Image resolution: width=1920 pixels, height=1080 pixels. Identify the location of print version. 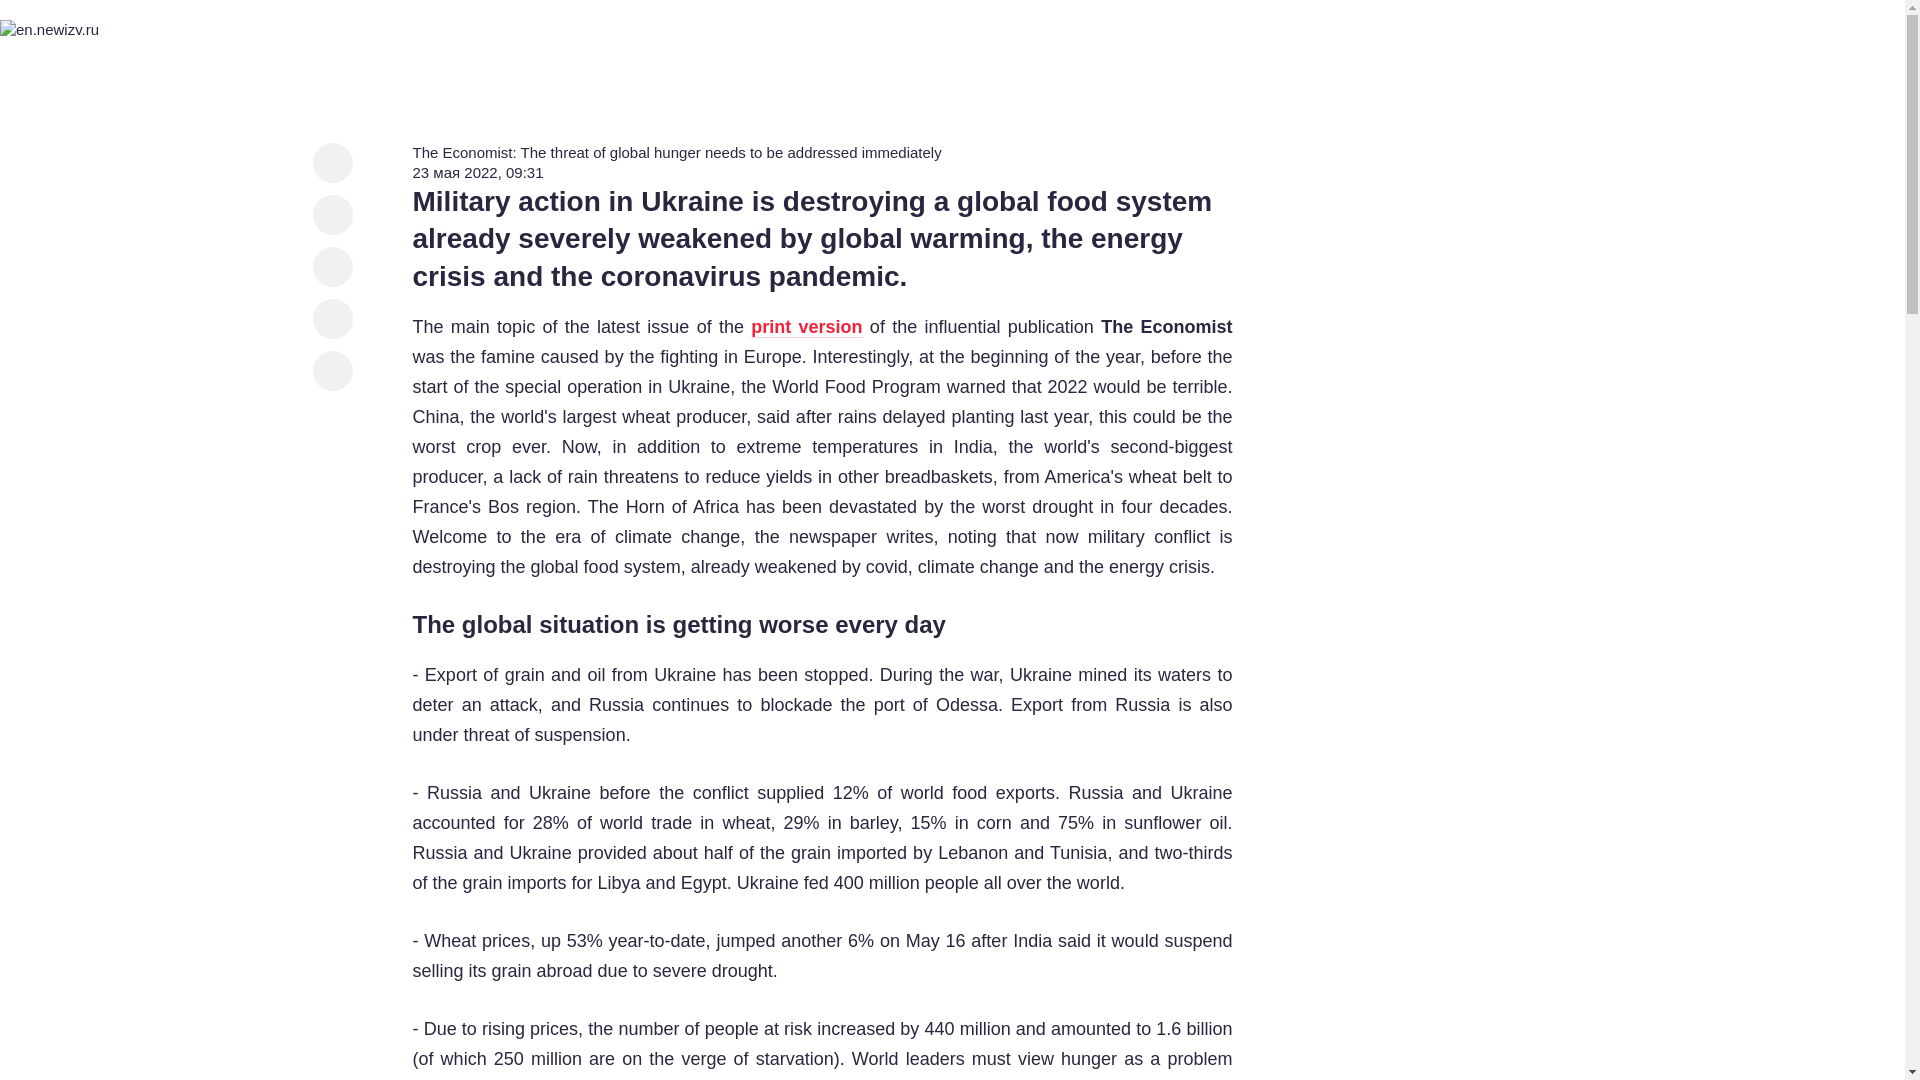
(806, 328).